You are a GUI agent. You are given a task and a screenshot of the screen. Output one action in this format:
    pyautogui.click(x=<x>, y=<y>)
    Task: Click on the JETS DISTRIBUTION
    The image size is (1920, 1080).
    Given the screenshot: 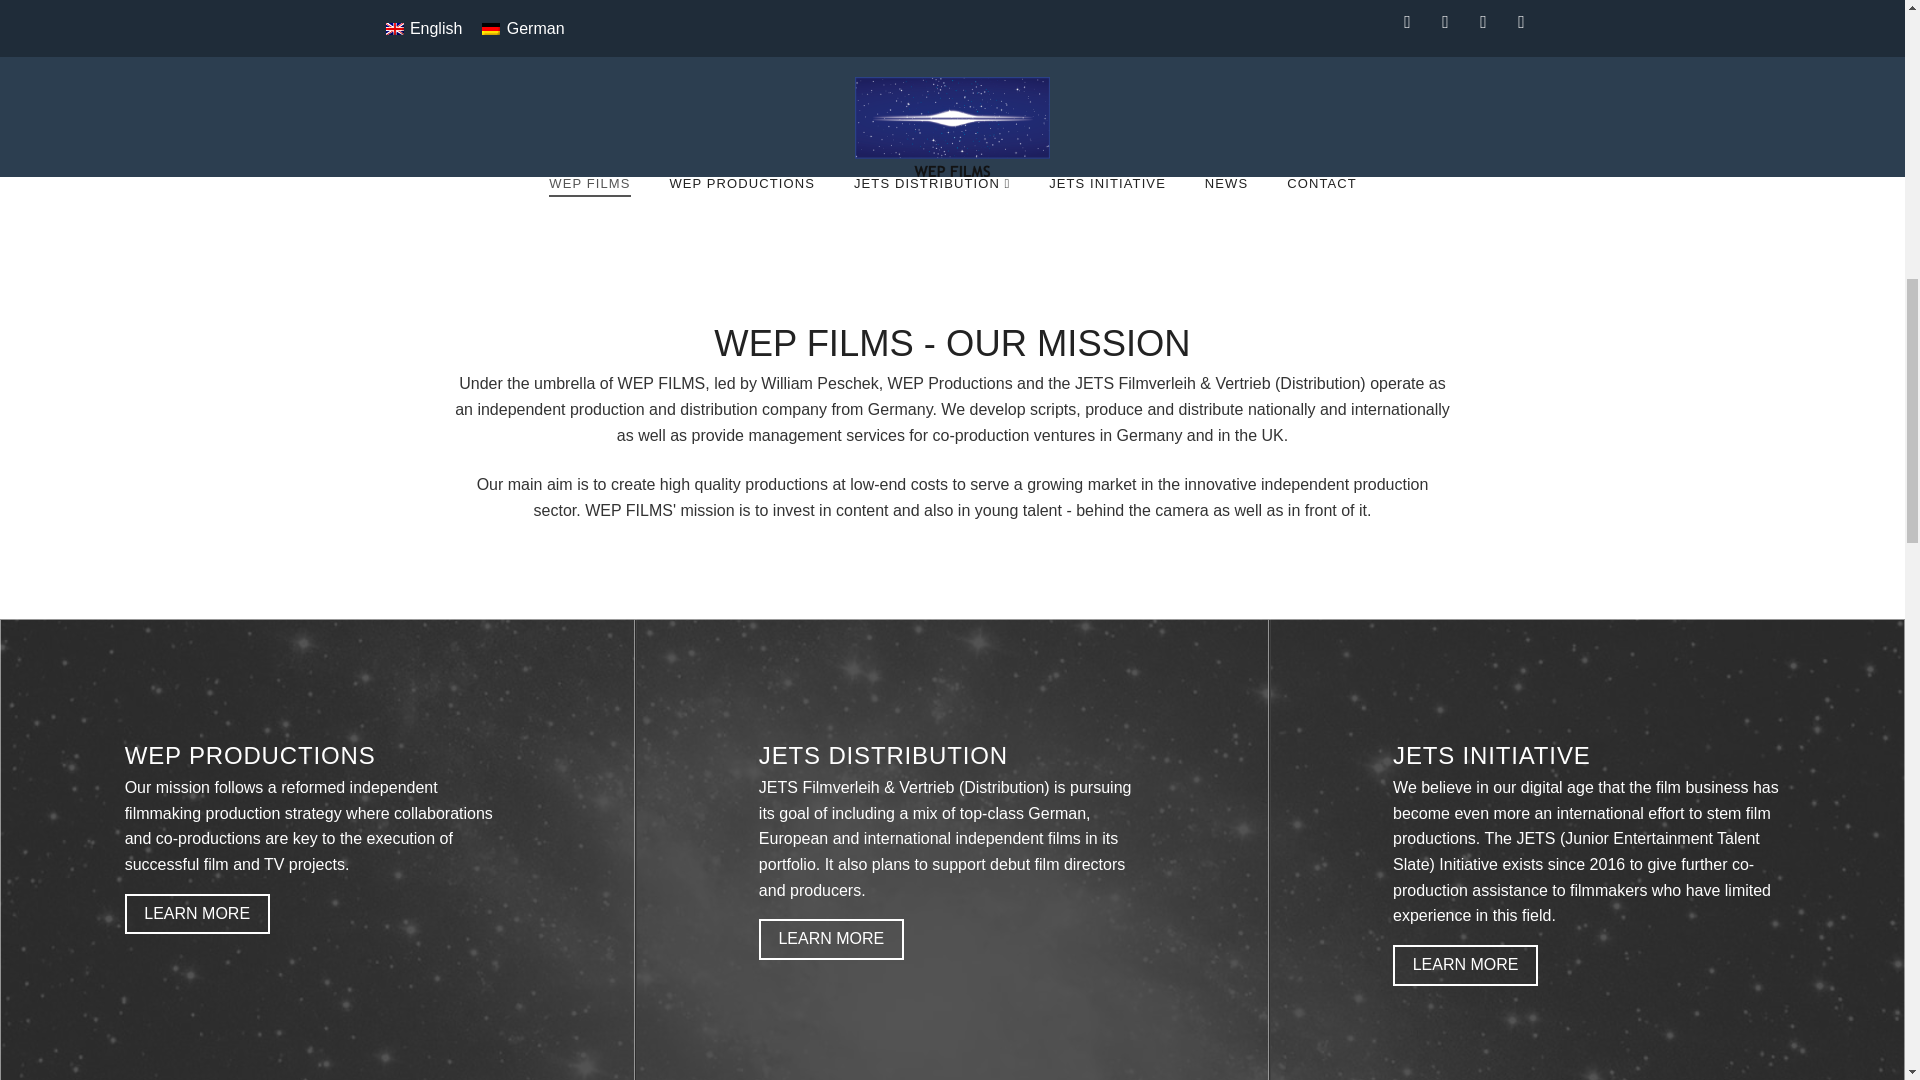 What is the action you would take?
    pyautogui.click(x=931, y=222)
    